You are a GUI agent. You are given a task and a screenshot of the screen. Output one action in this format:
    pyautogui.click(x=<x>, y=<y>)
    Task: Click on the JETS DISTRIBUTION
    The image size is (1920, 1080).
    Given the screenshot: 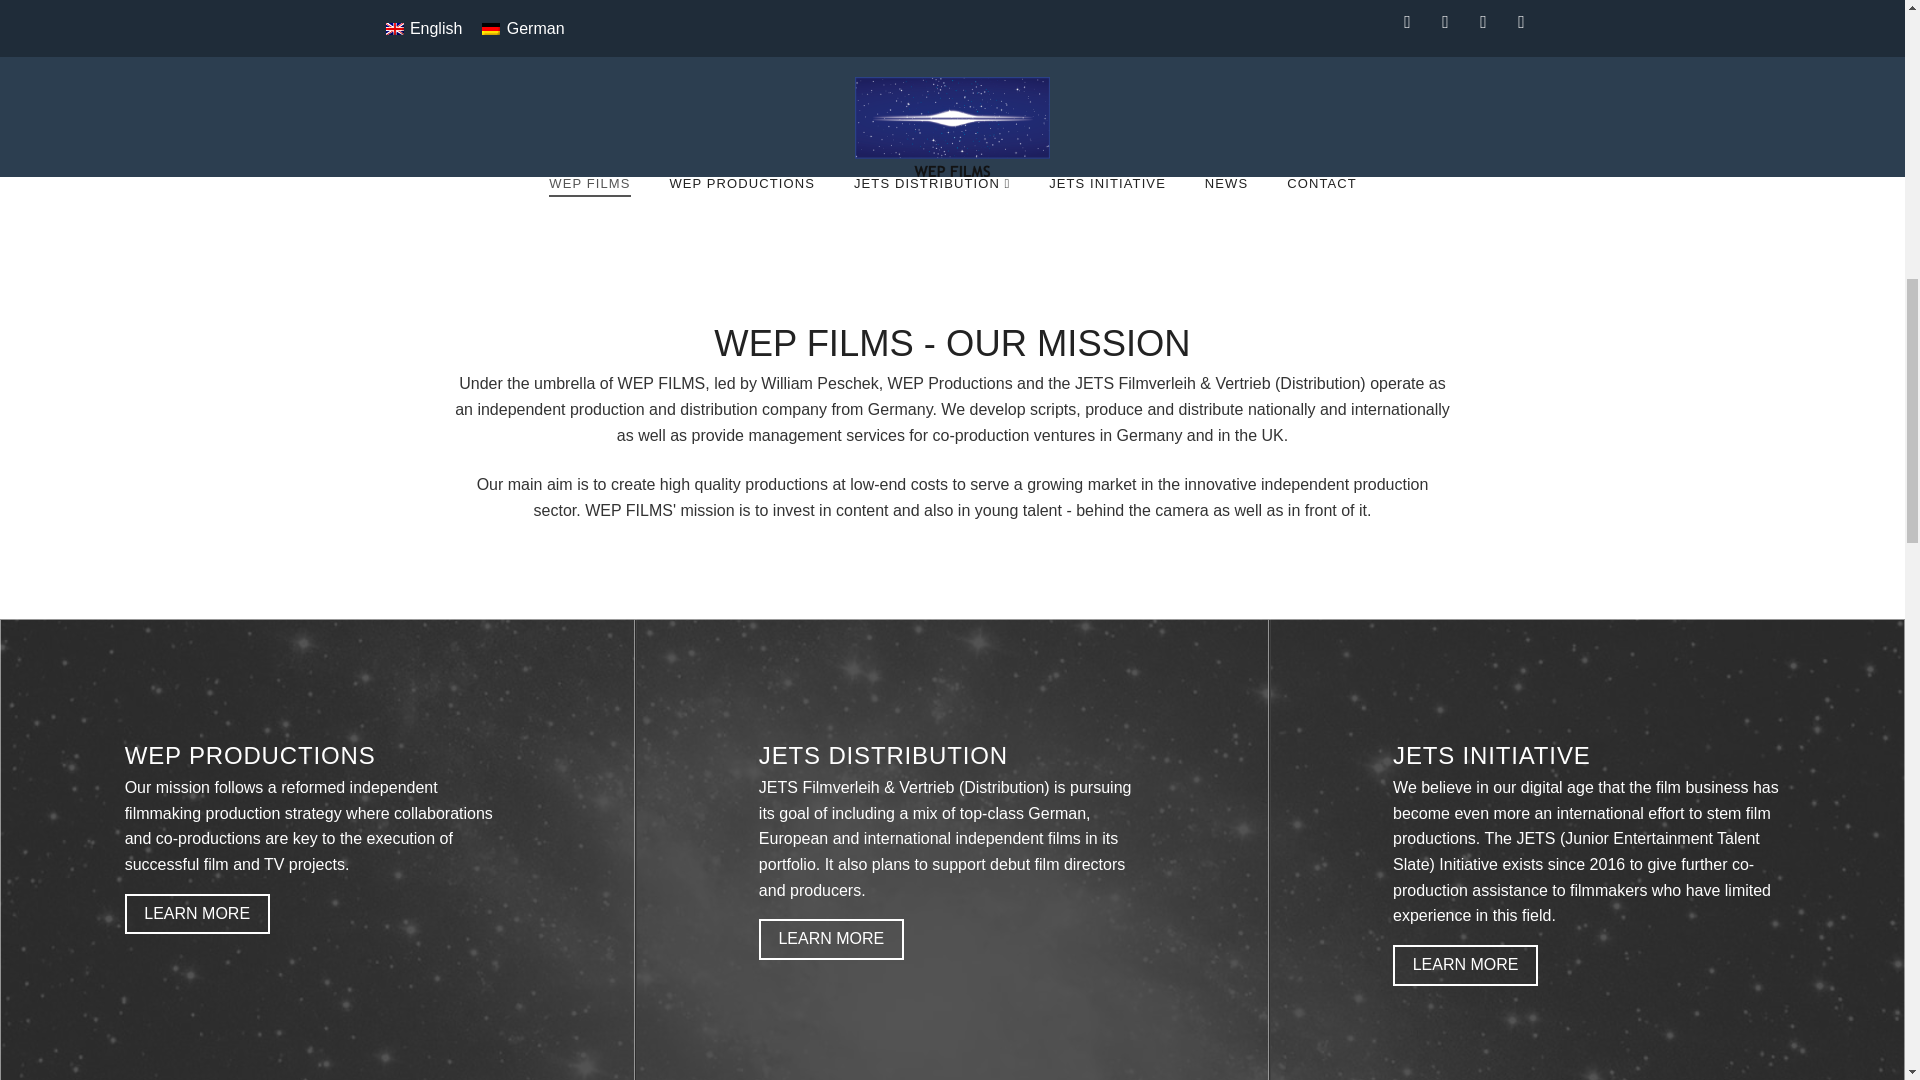 What is the action you would take?
    pyautogui.click(x=931, y=222)
    